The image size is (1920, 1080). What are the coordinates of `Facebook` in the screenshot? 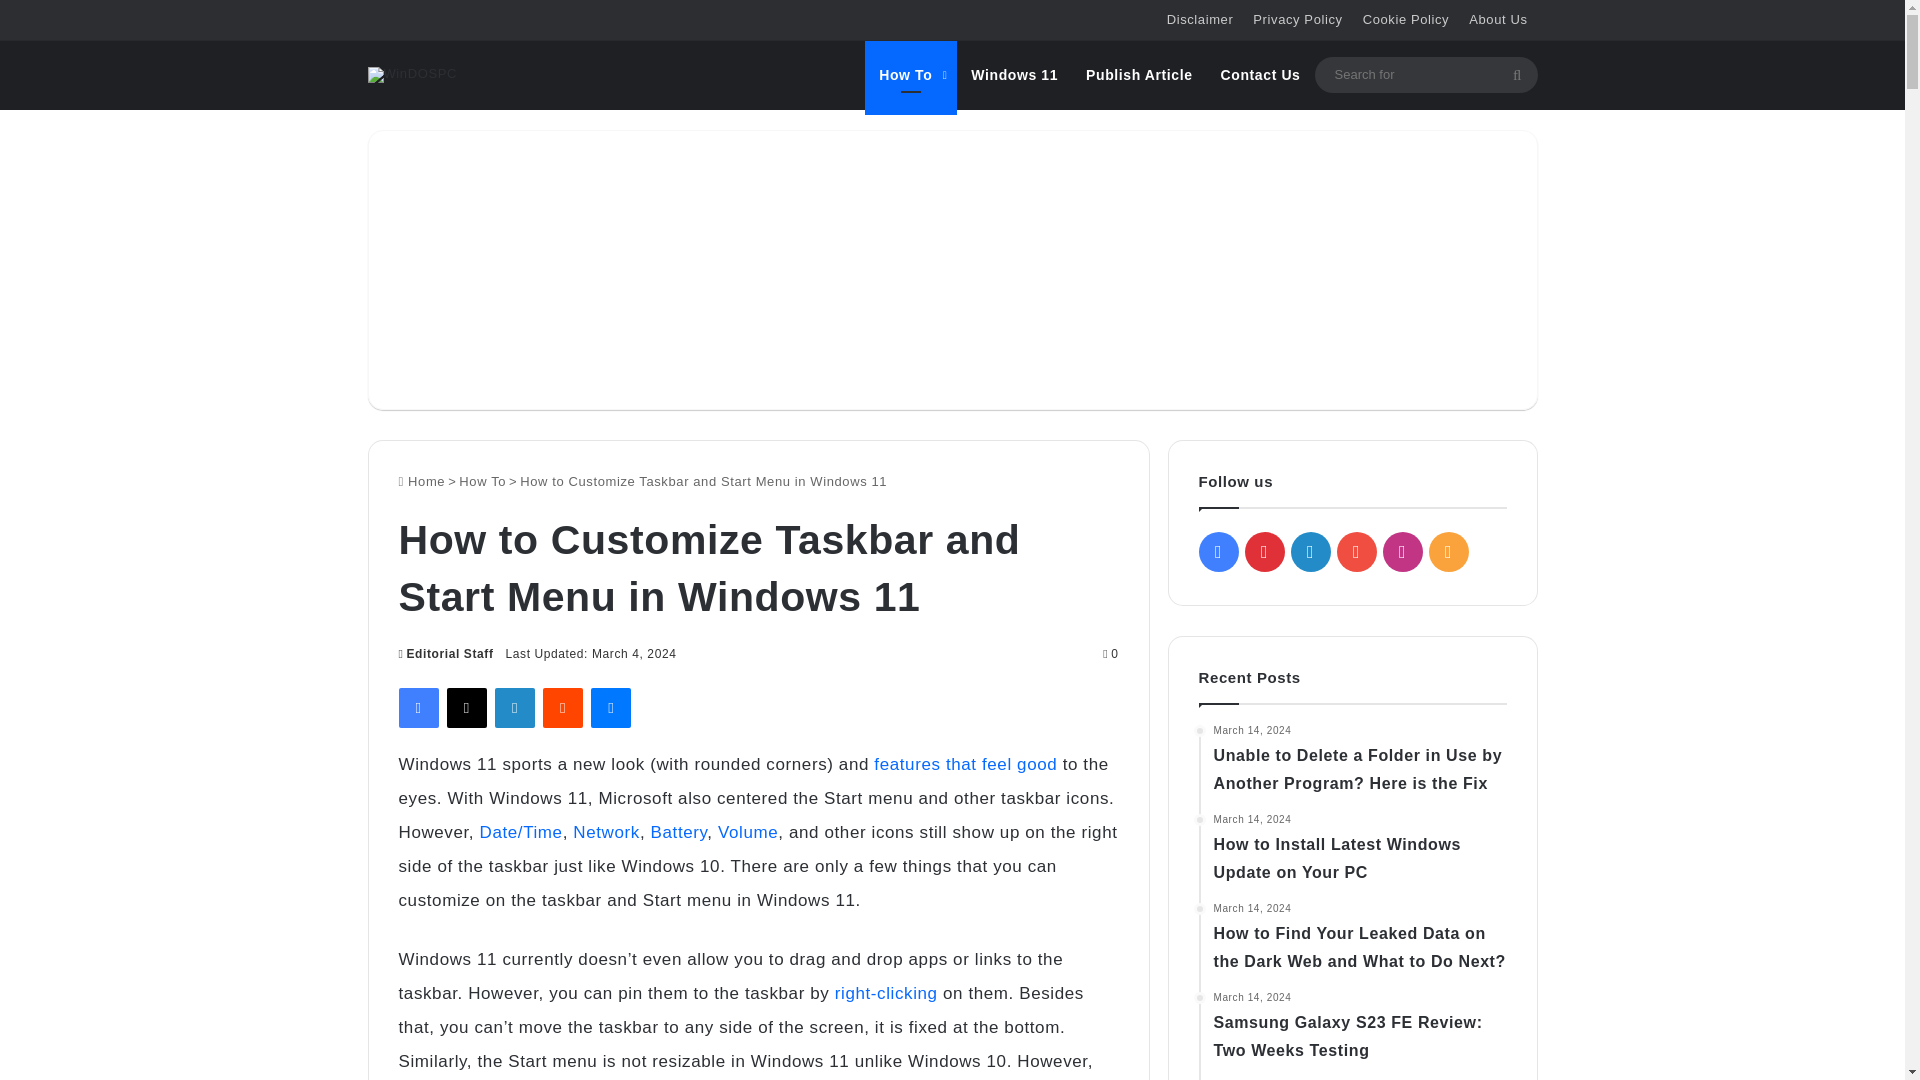 It's located at (417, 707).